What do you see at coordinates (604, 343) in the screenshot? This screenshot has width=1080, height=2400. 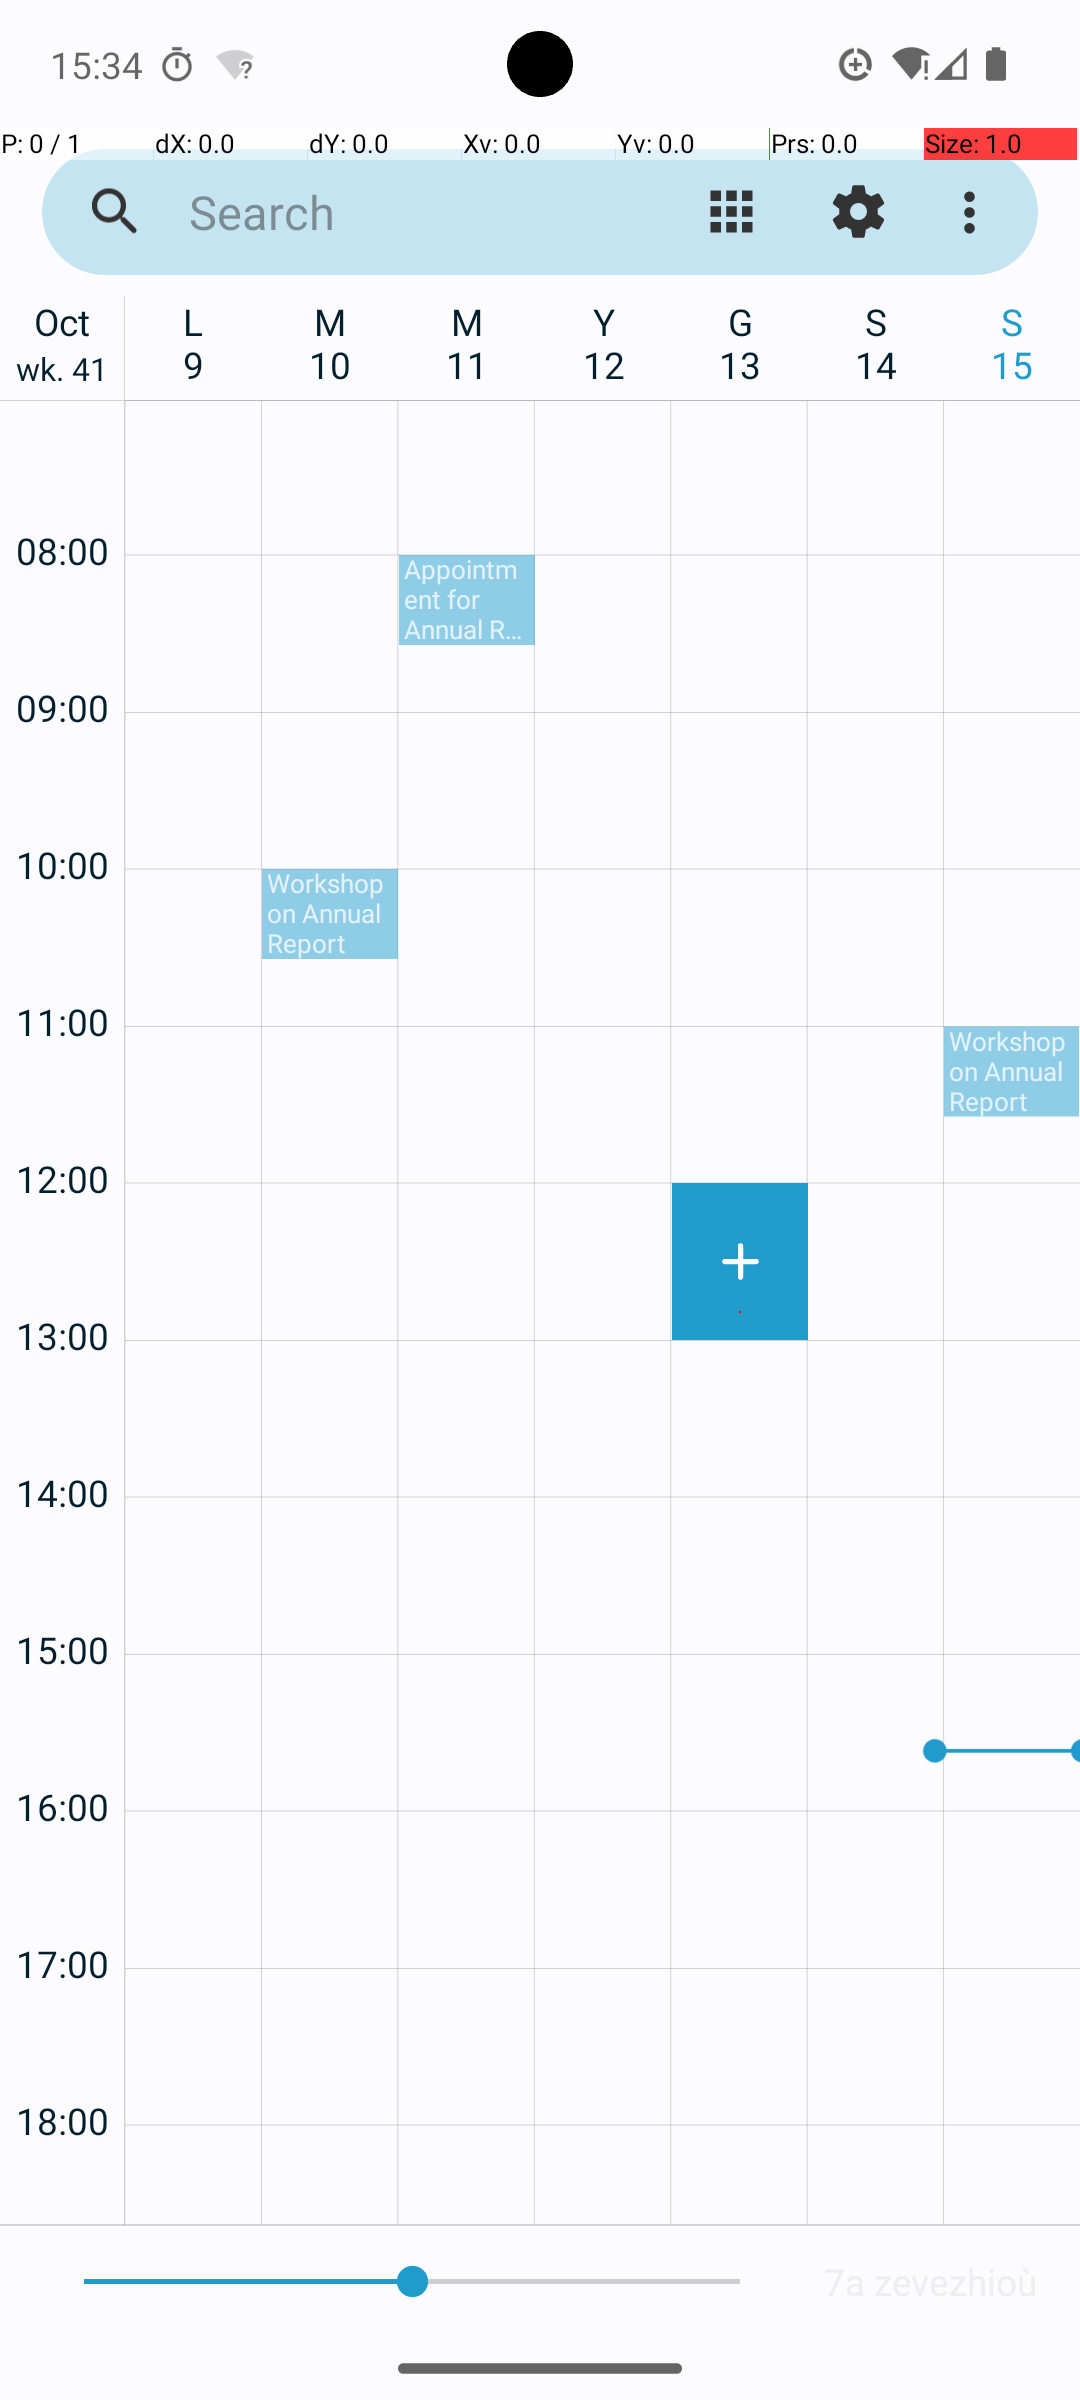 I see `Y
12` at bounding box center [604, 343].